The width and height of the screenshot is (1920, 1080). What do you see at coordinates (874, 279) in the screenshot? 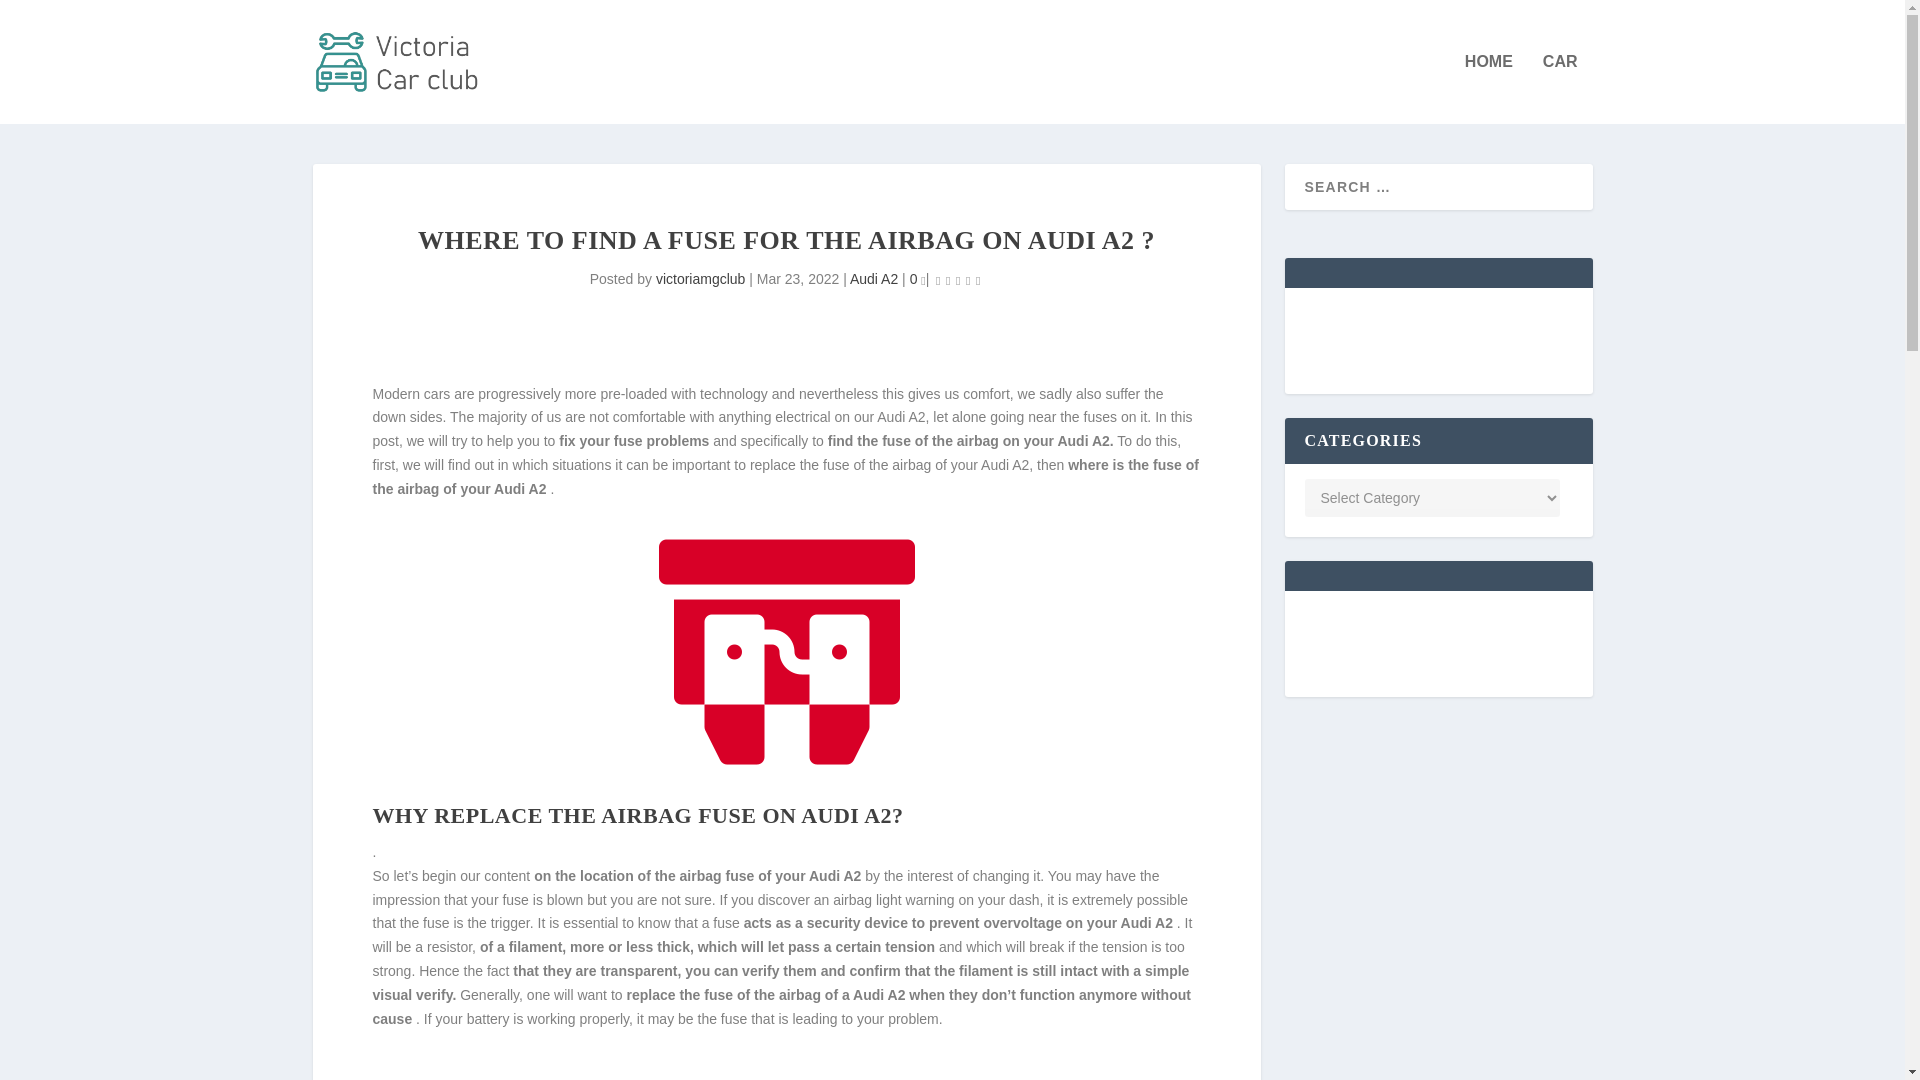
I see `Audi A2` at bounding box center [874, 279].